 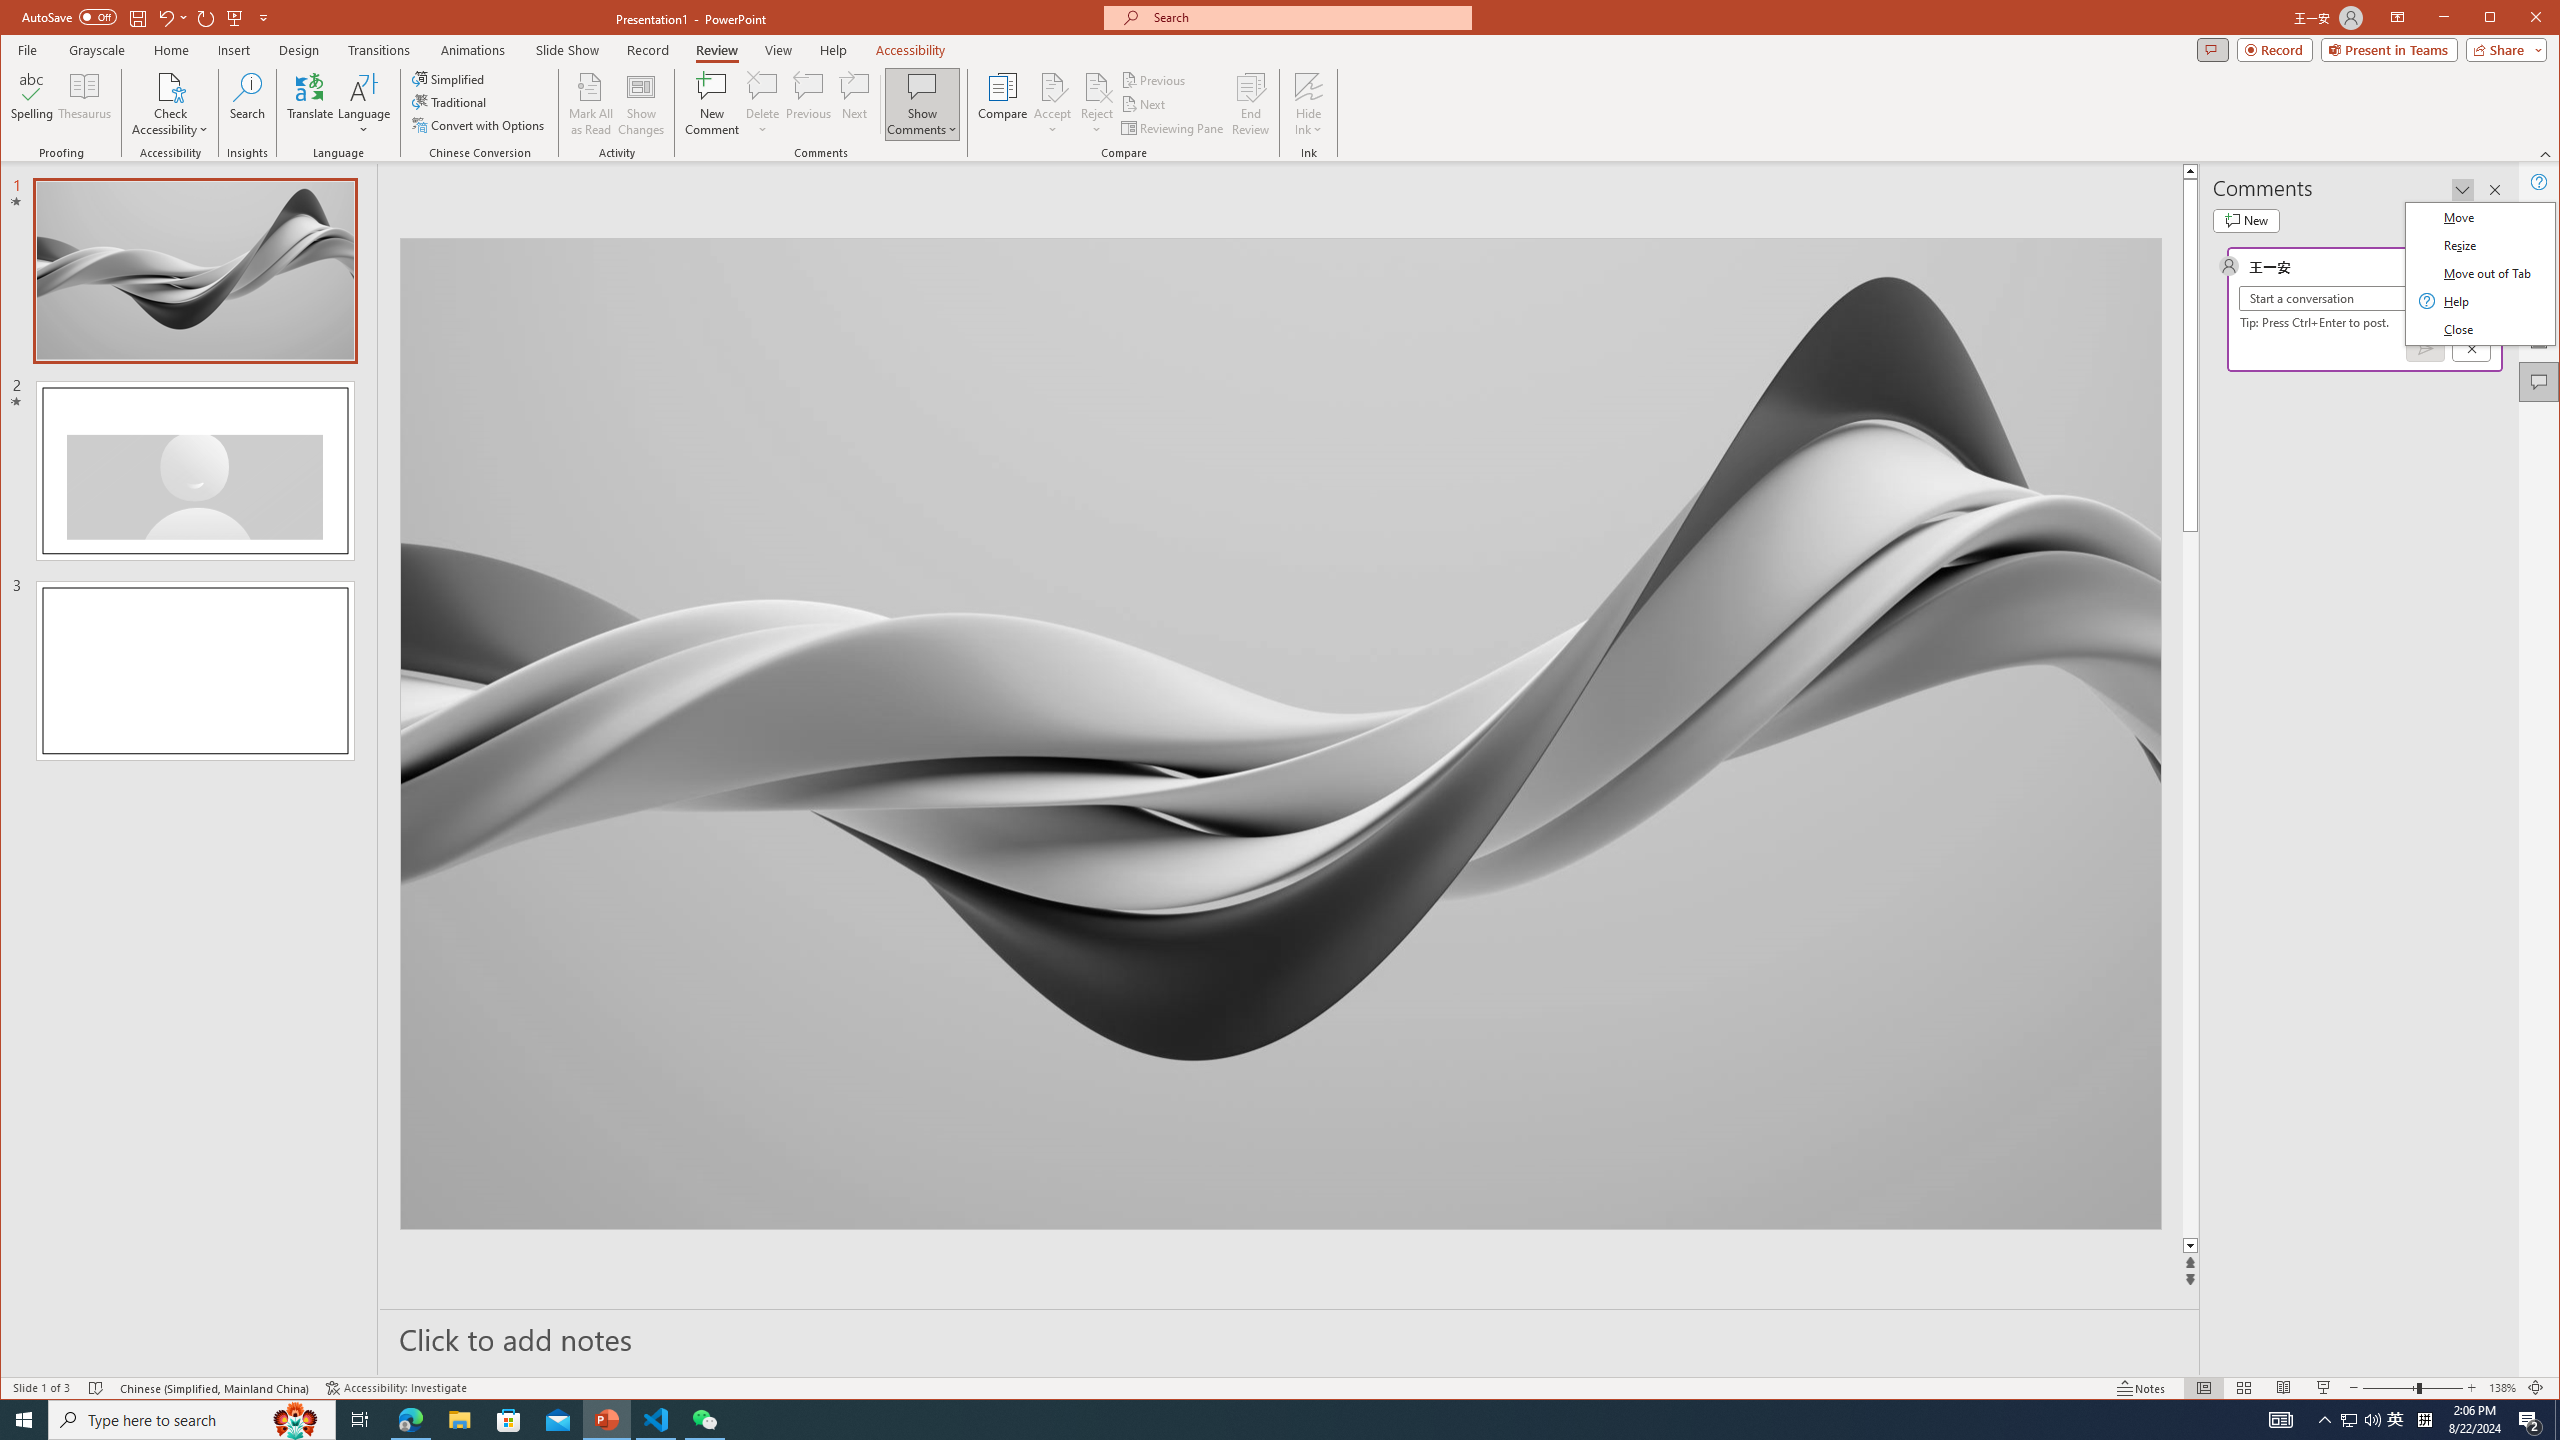 What do you see at coordinates (2510, 884) in the screenshot?
I see `Redo` at bounding box center [2510, 884].